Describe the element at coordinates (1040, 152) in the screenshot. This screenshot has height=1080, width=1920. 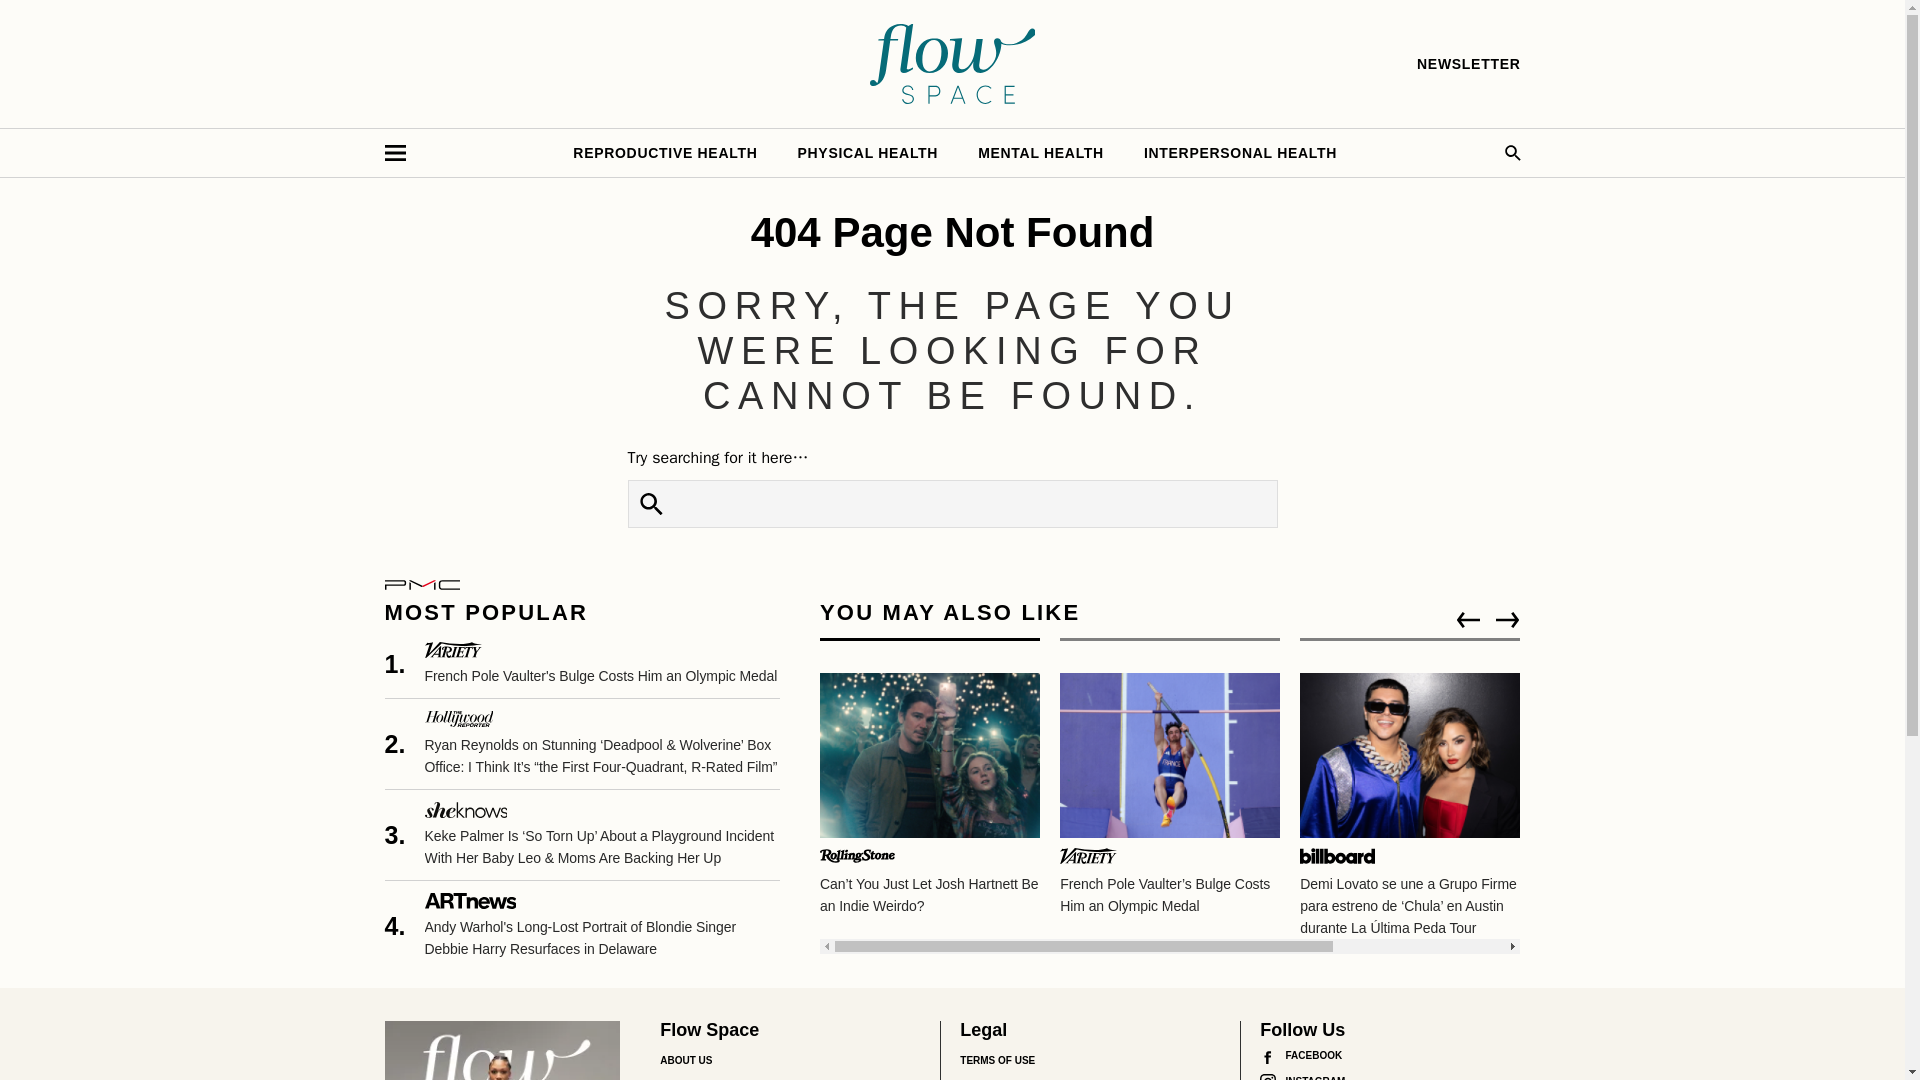
I see `MENTAL HEALTH` at that location.